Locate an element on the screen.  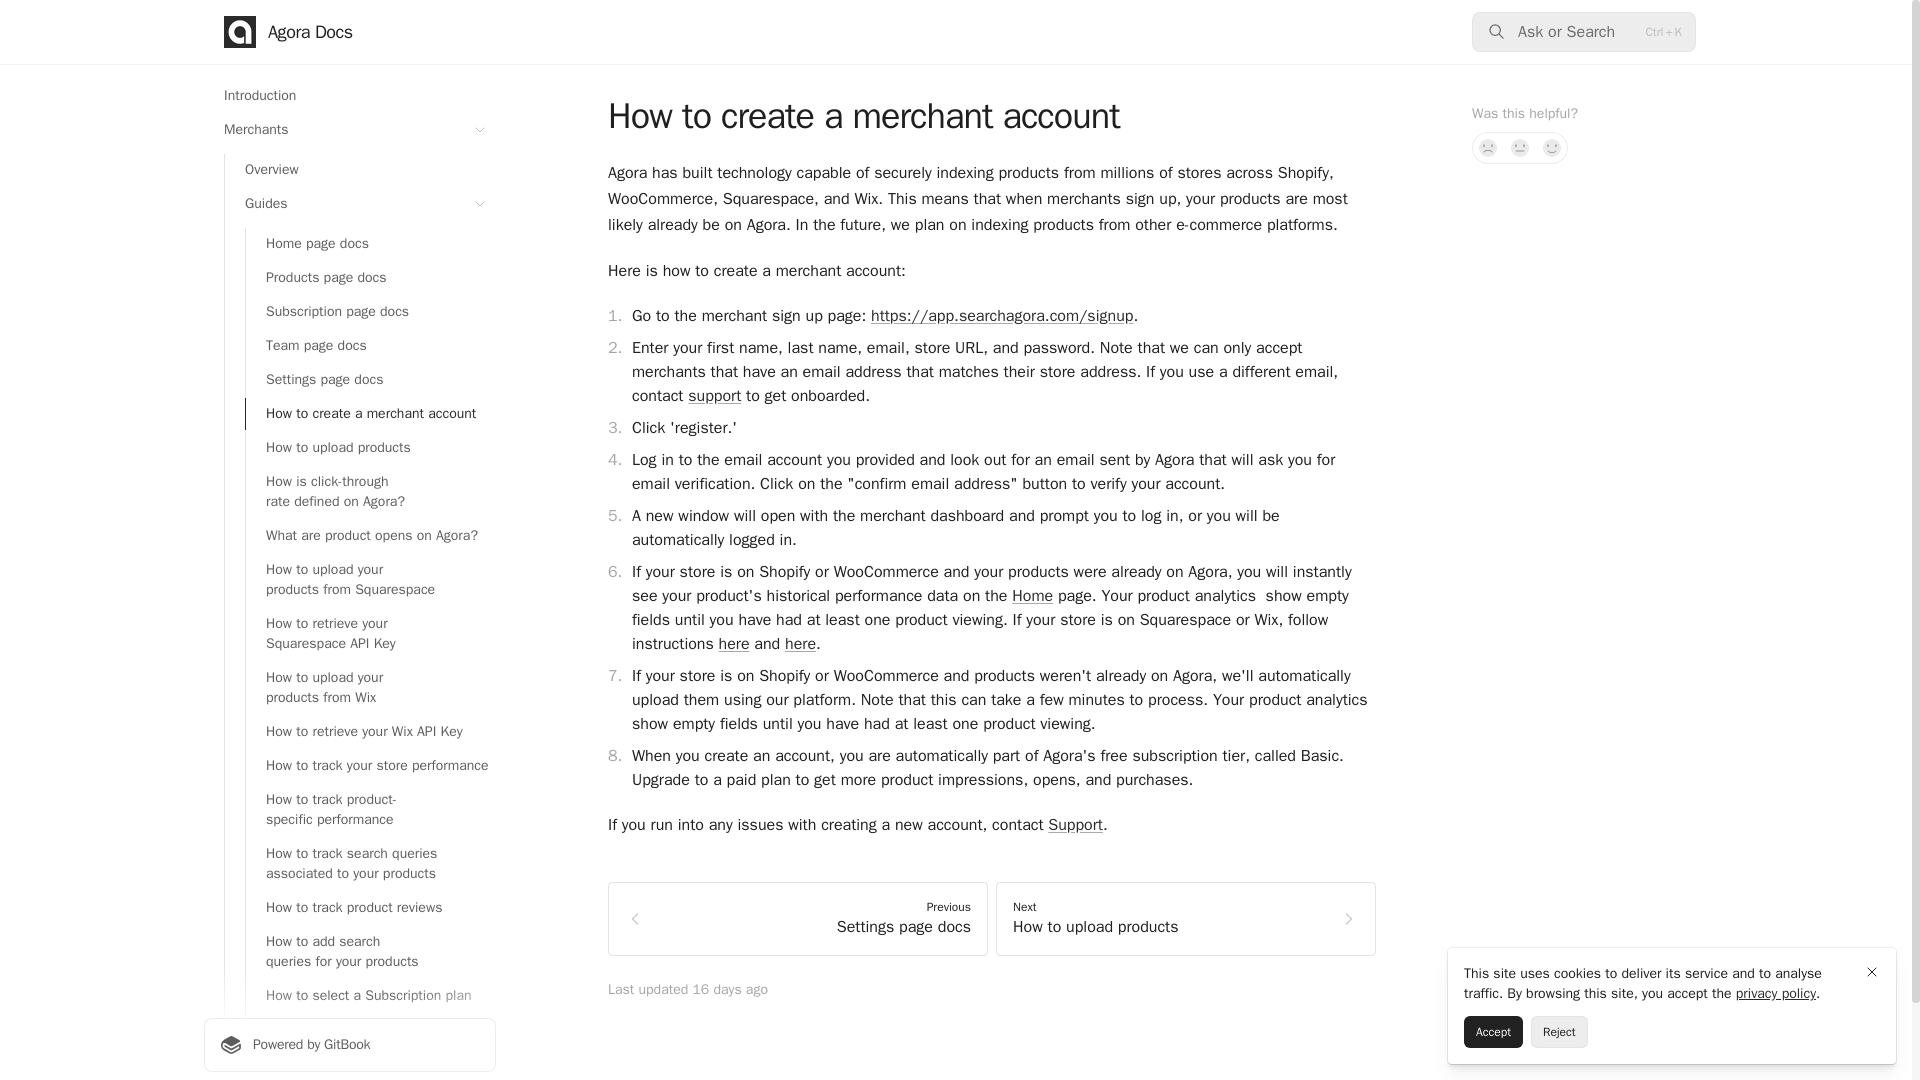
Overview is located at coordinates (360, 170).